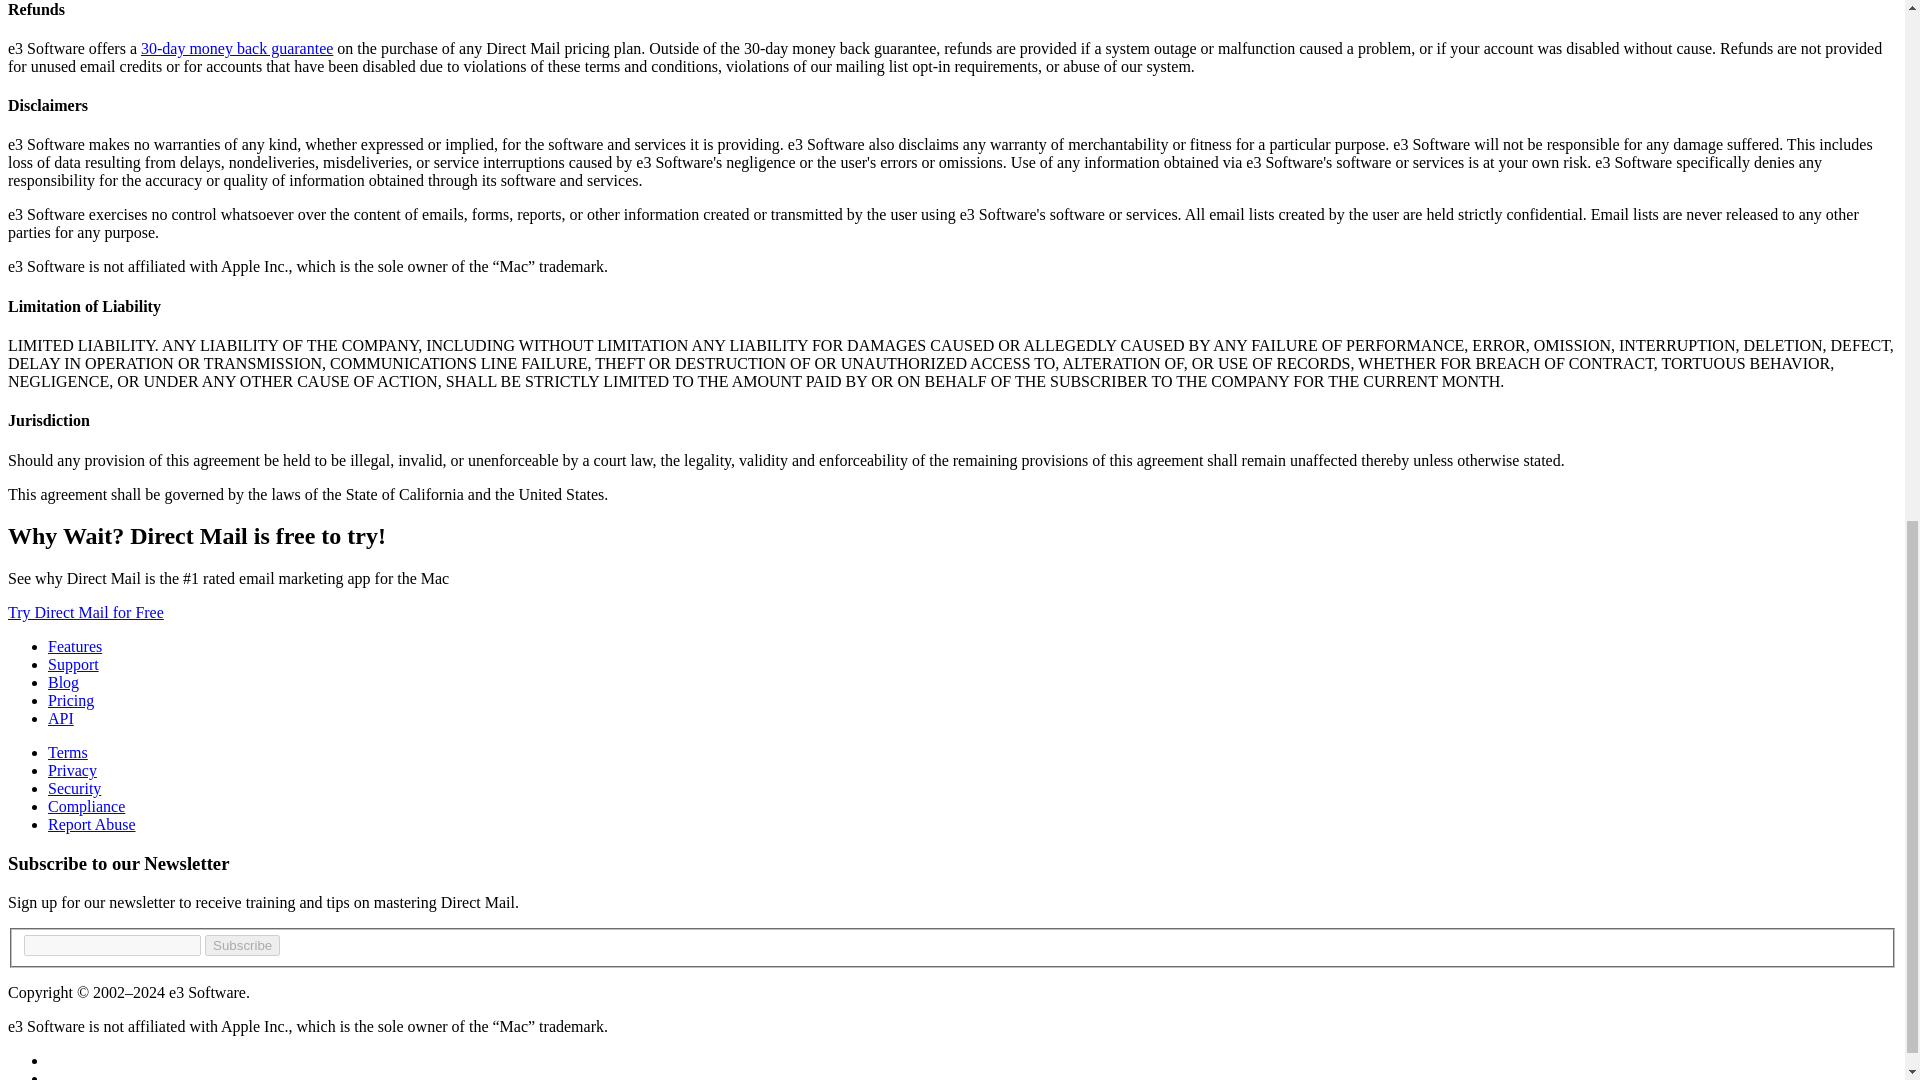 The height and width of the screenshot is (1080, 1920). What do you see at coordinates (236, 48) in the screenshot?
I see `30-day money back guarantee` at bounding box center [236, 48].